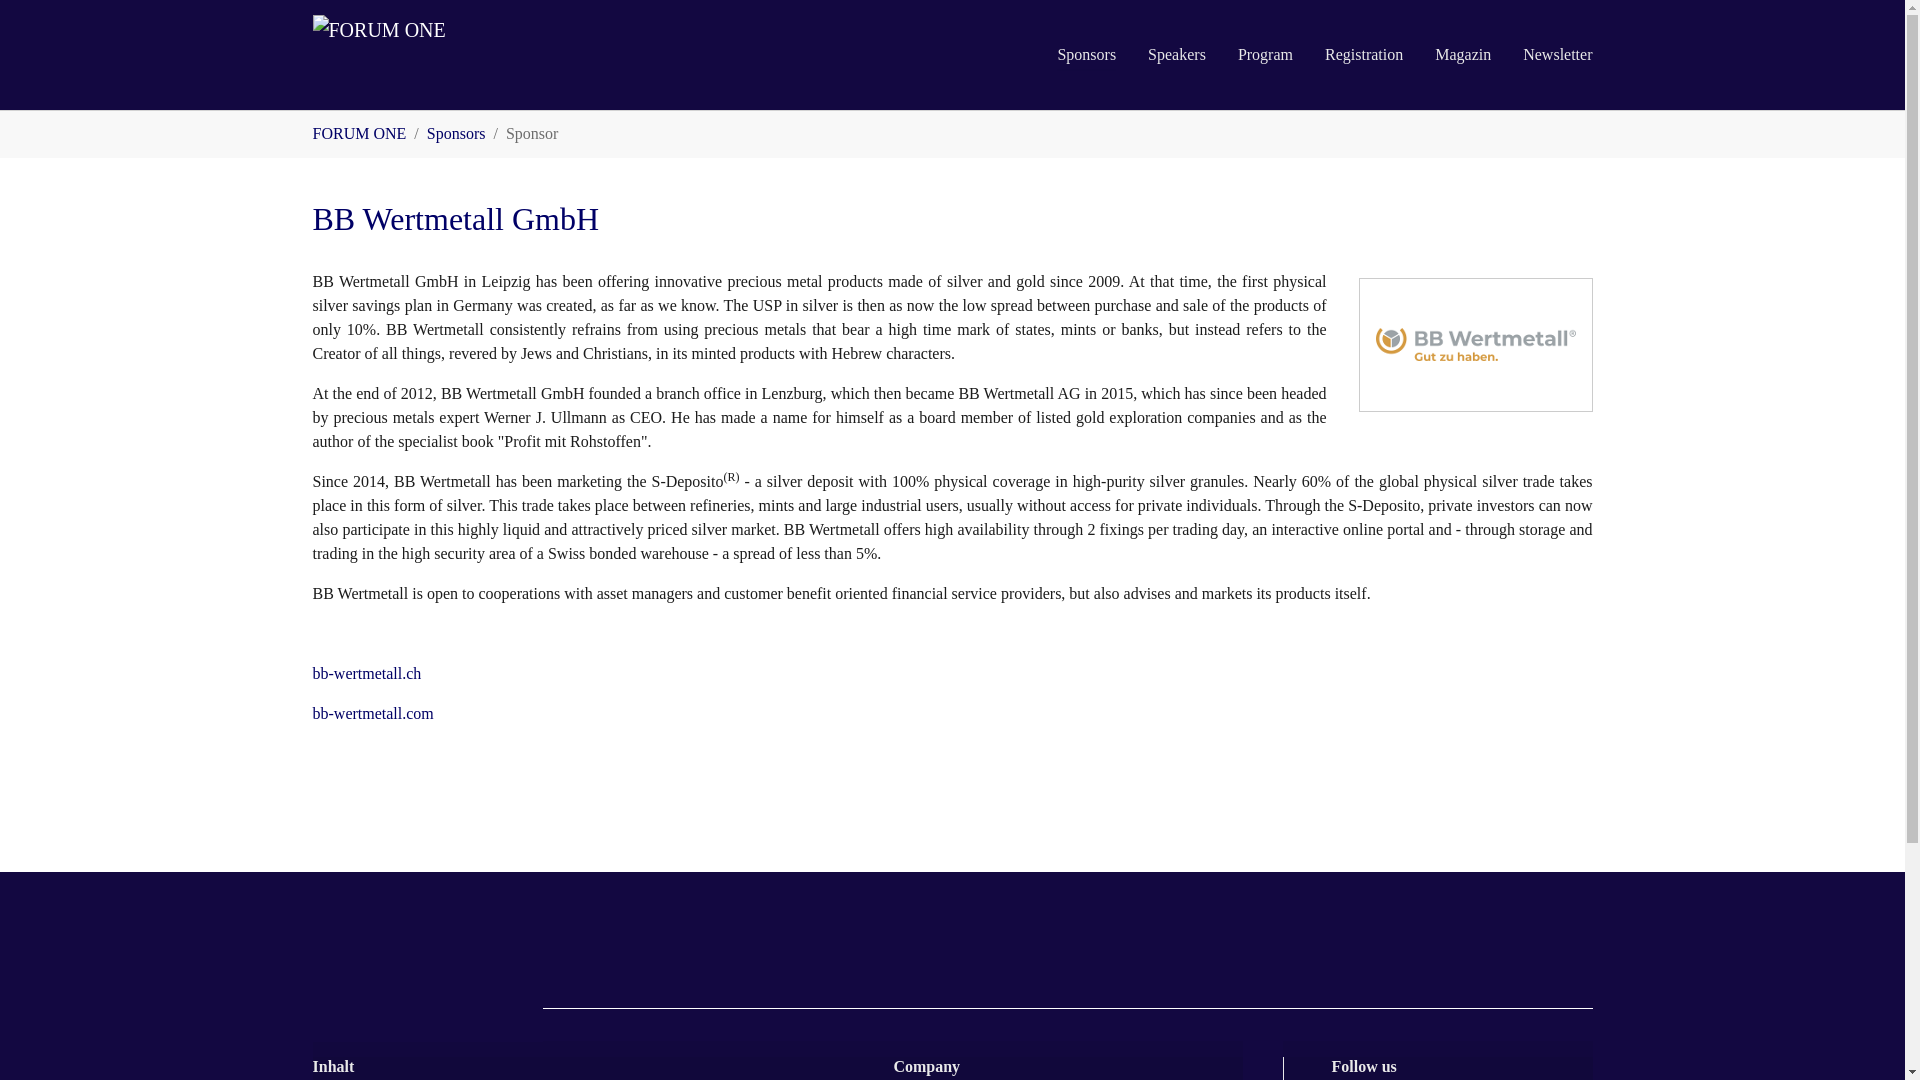 Image resolution: width=1920 pixels, height=1080 pixels. What do you see at coordinates (1558, 54) in the screenshot?
I see `Newsletter` at bounding box center [1558, 54].